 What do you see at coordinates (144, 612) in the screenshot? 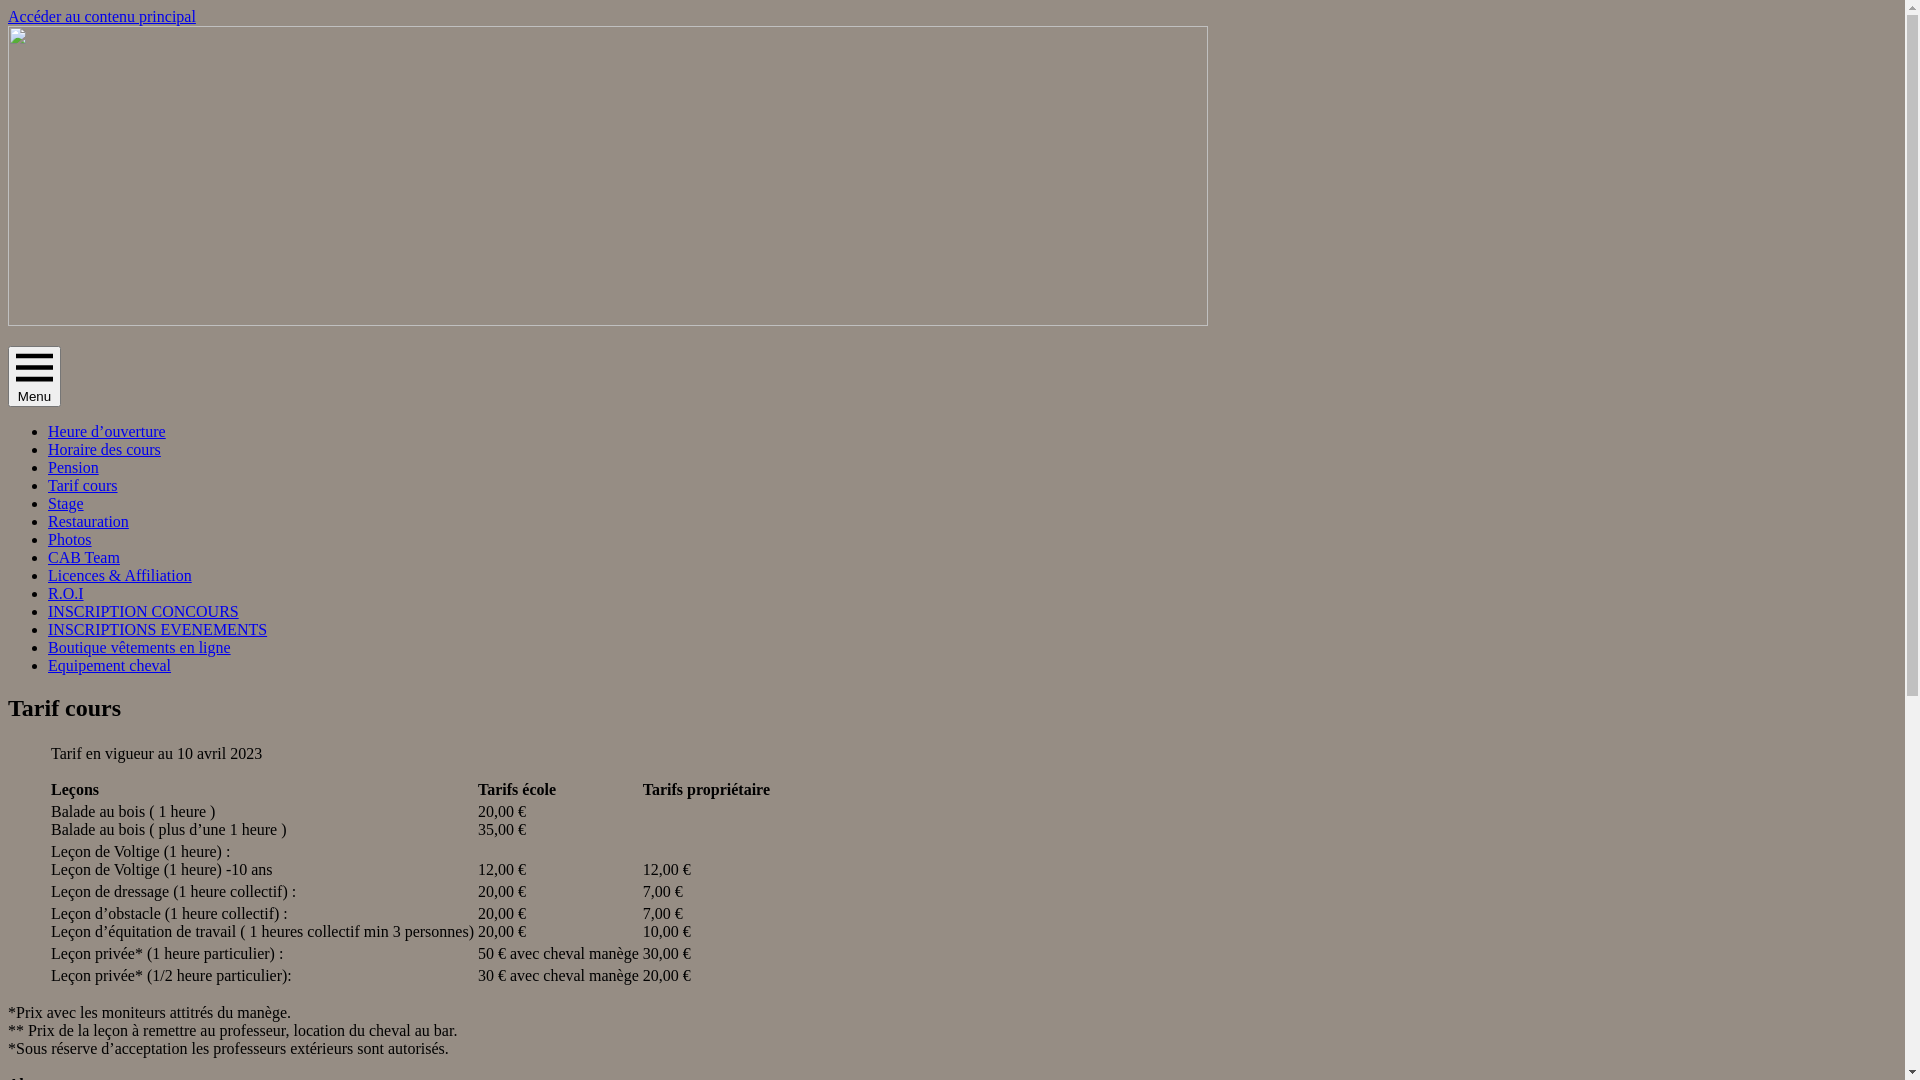
I see `INSCRIPTION CONCOURS` at bounding box center [144, 612].